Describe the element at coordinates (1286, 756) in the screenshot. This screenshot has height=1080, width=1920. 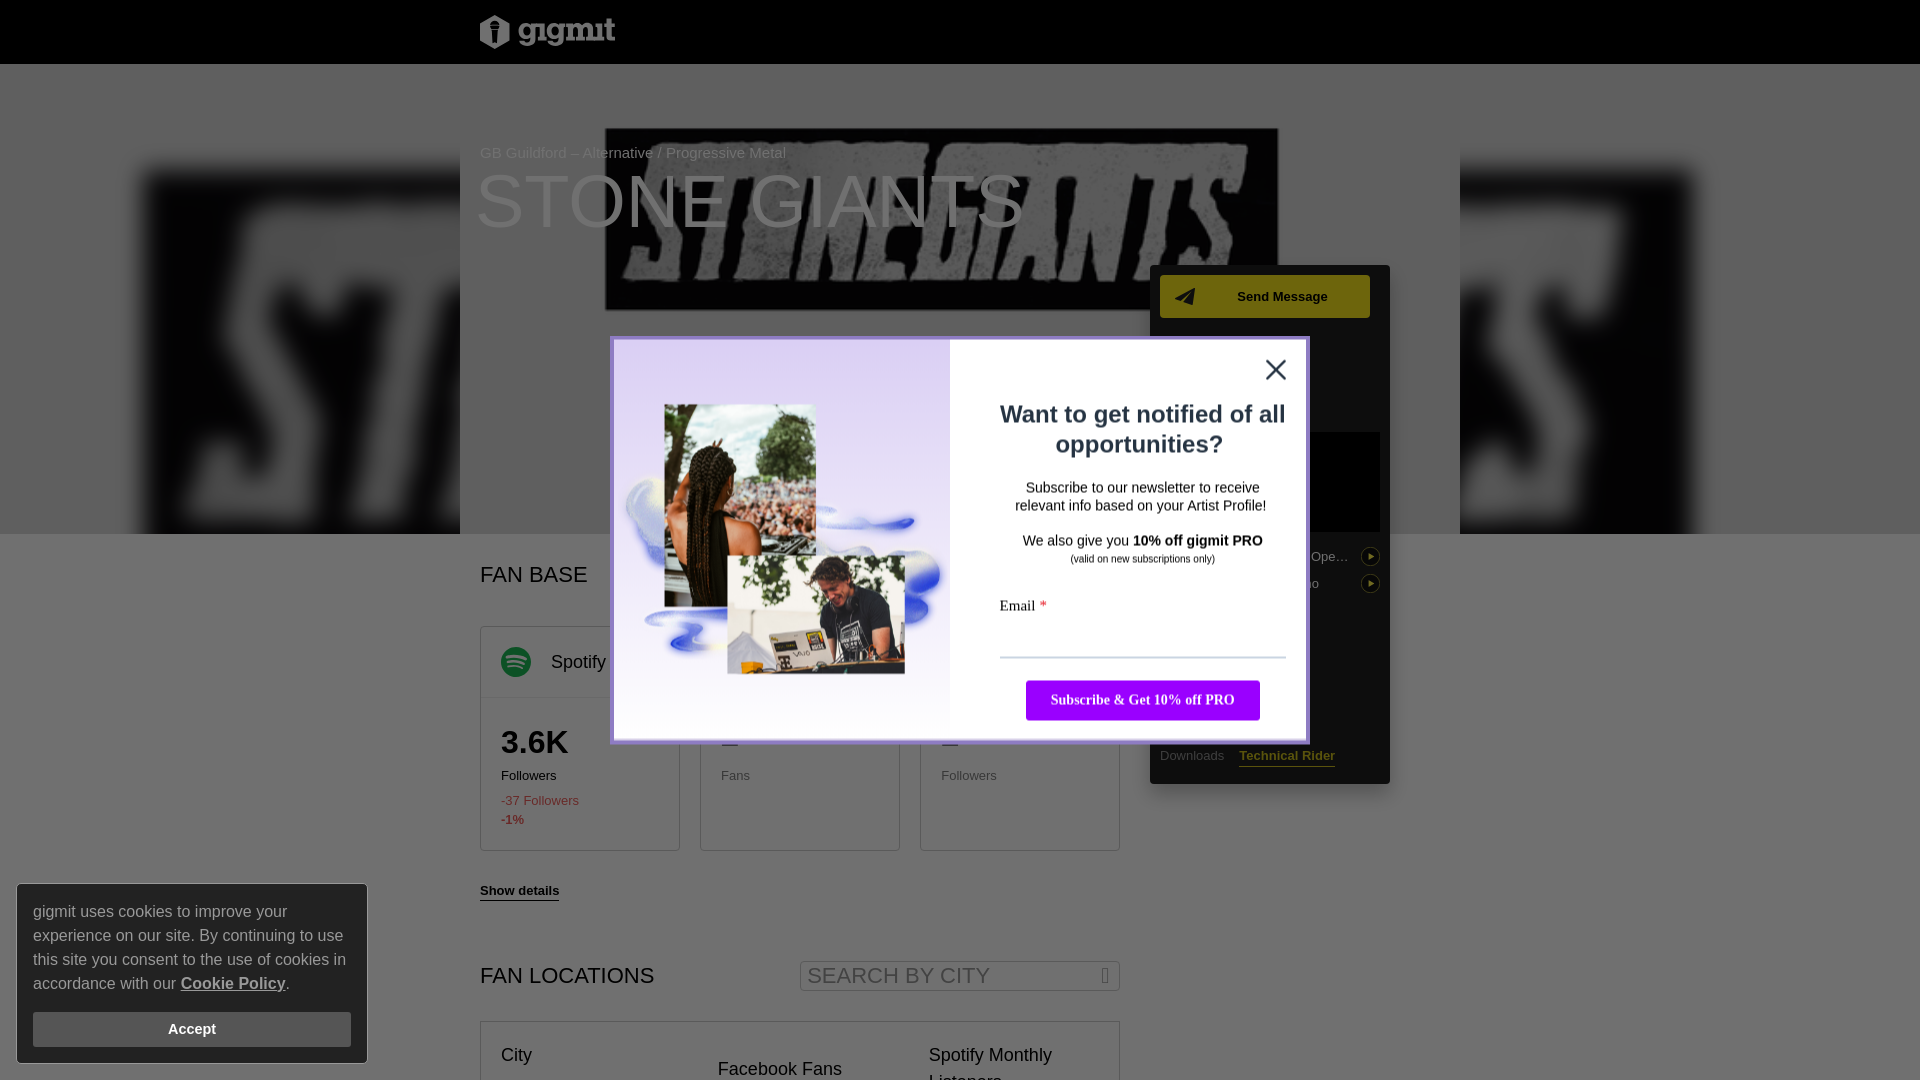
I see `Technical Rider` at that location.